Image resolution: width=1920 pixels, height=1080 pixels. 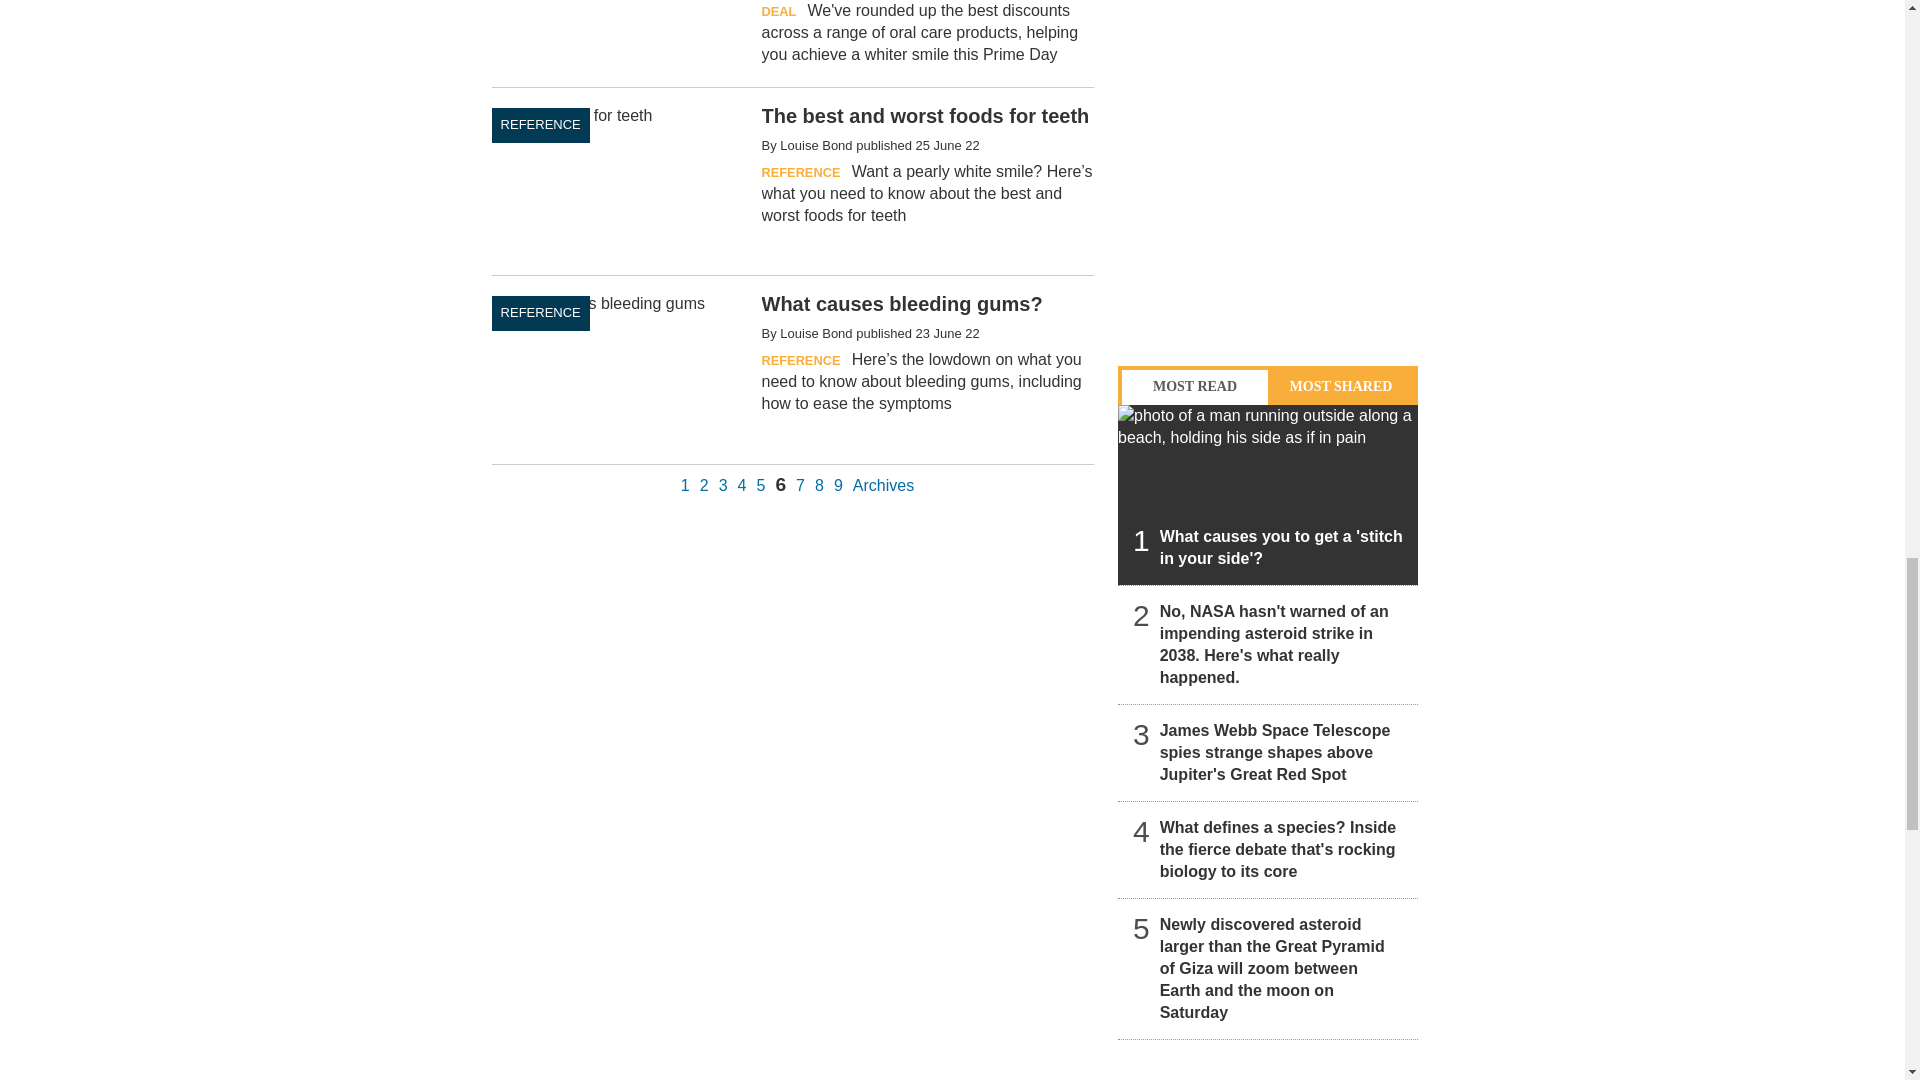 What do you see at coordinates (1268, 495) in the screenshot?
I see `What causes you to get a 'stitch in your side'?` at bounding box center [1268, 495].